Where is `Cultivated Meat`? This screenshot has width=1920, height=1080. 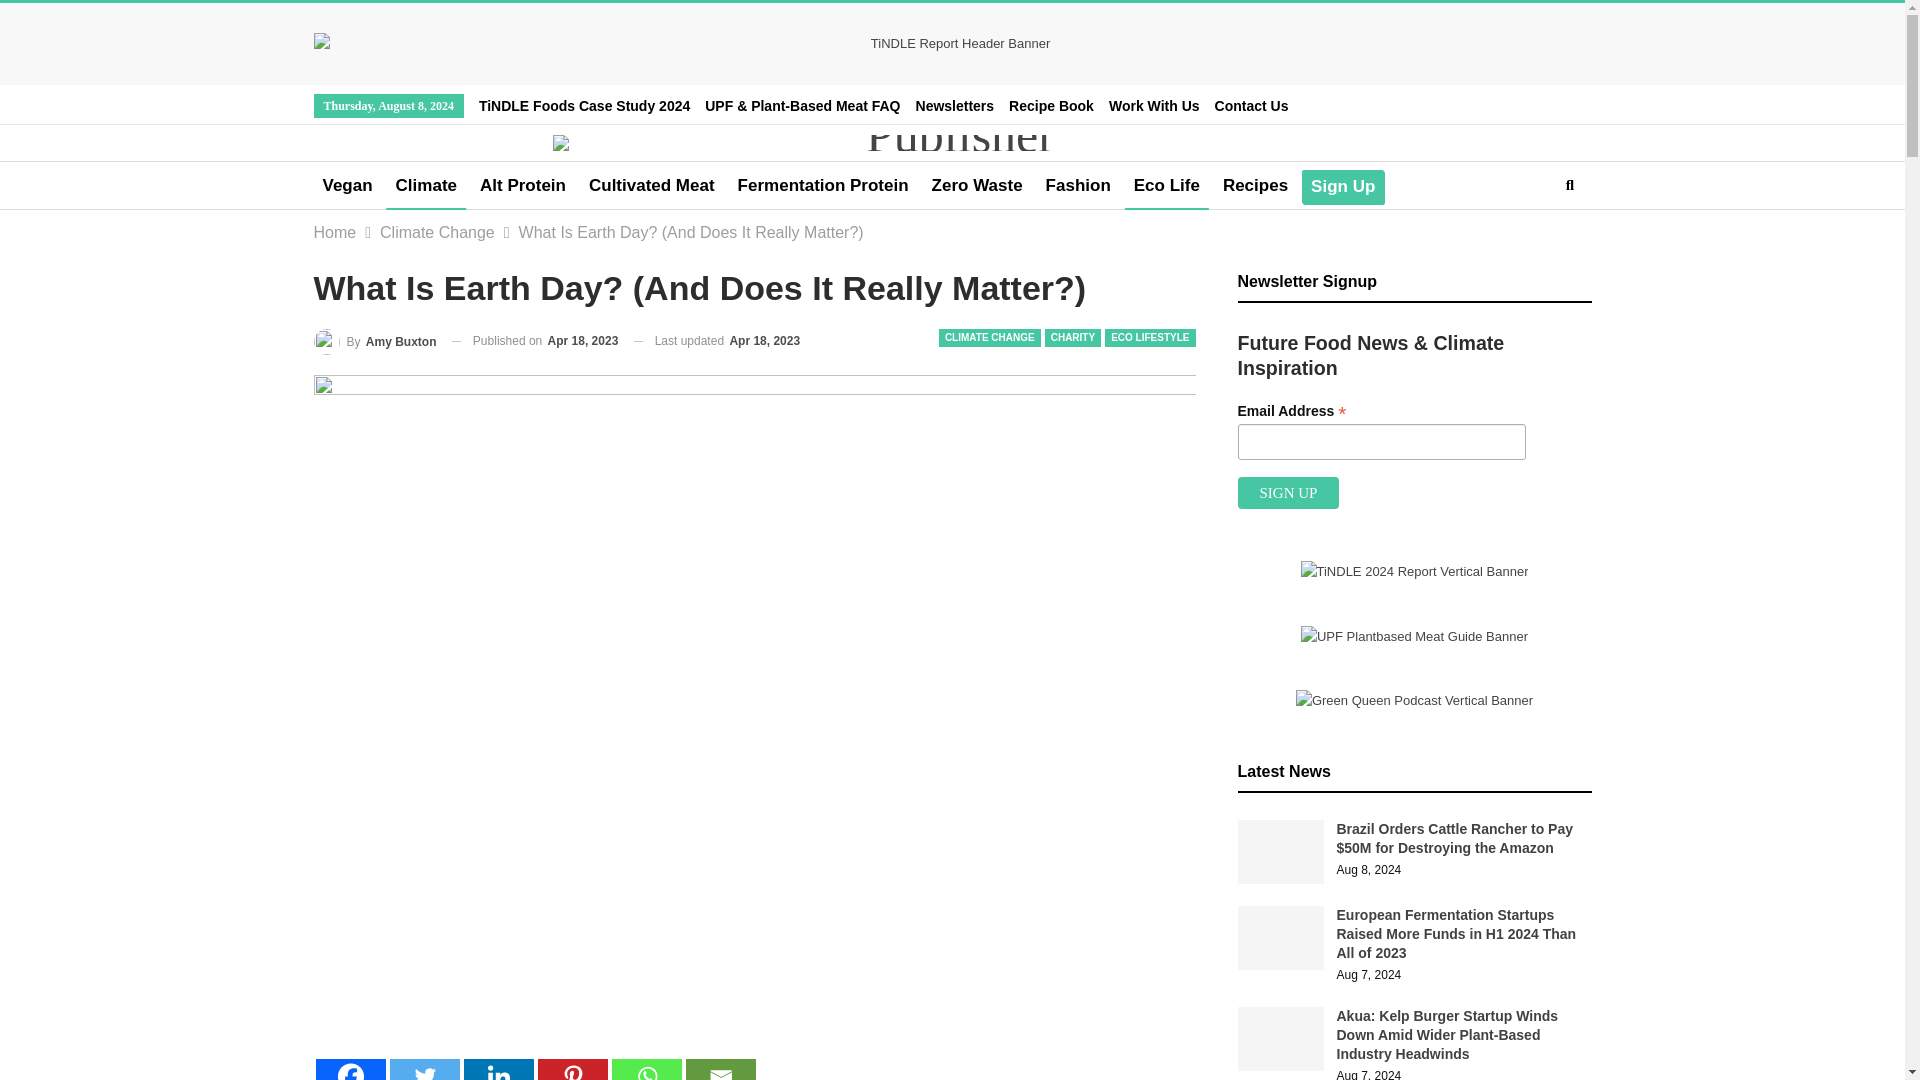
Cultivated Meat is located at coordinates (651, 186).